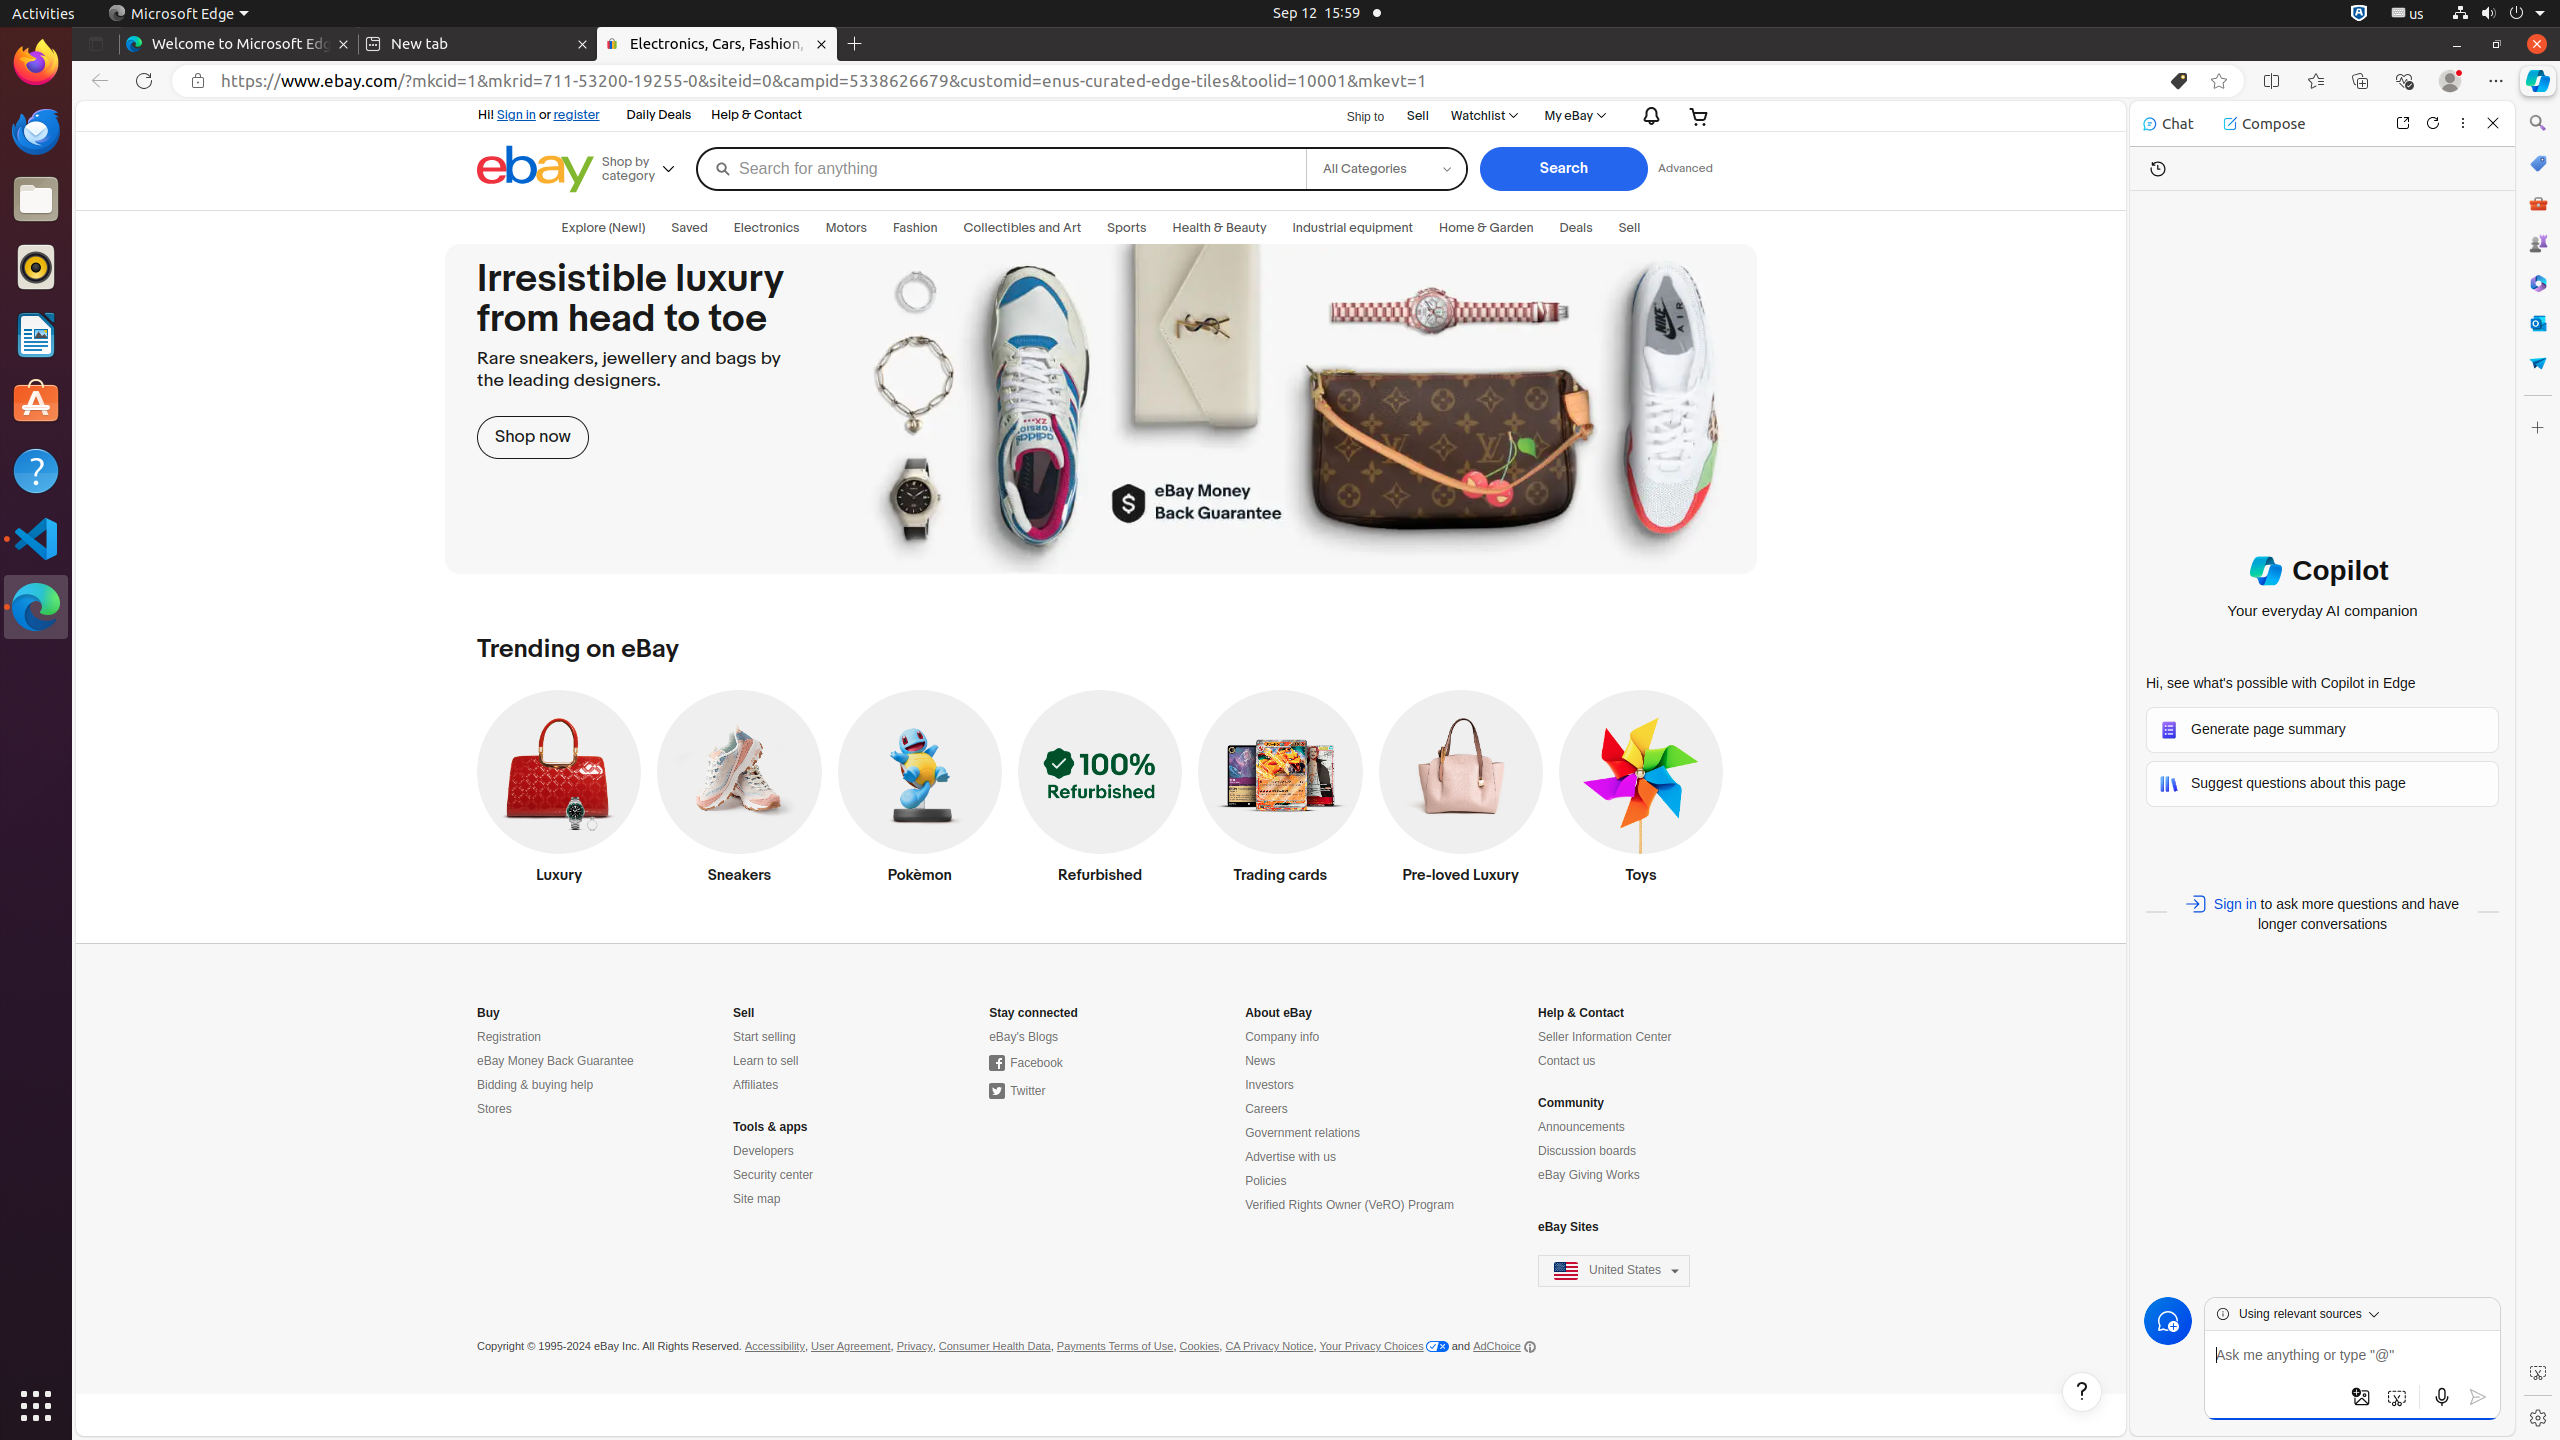 The width and height of the screenshot is (2560, 1440). What do you see at coordinates (1353, 228) in the screenshot?
I see `Industrial equipment` at bounding box center [1353, 228].